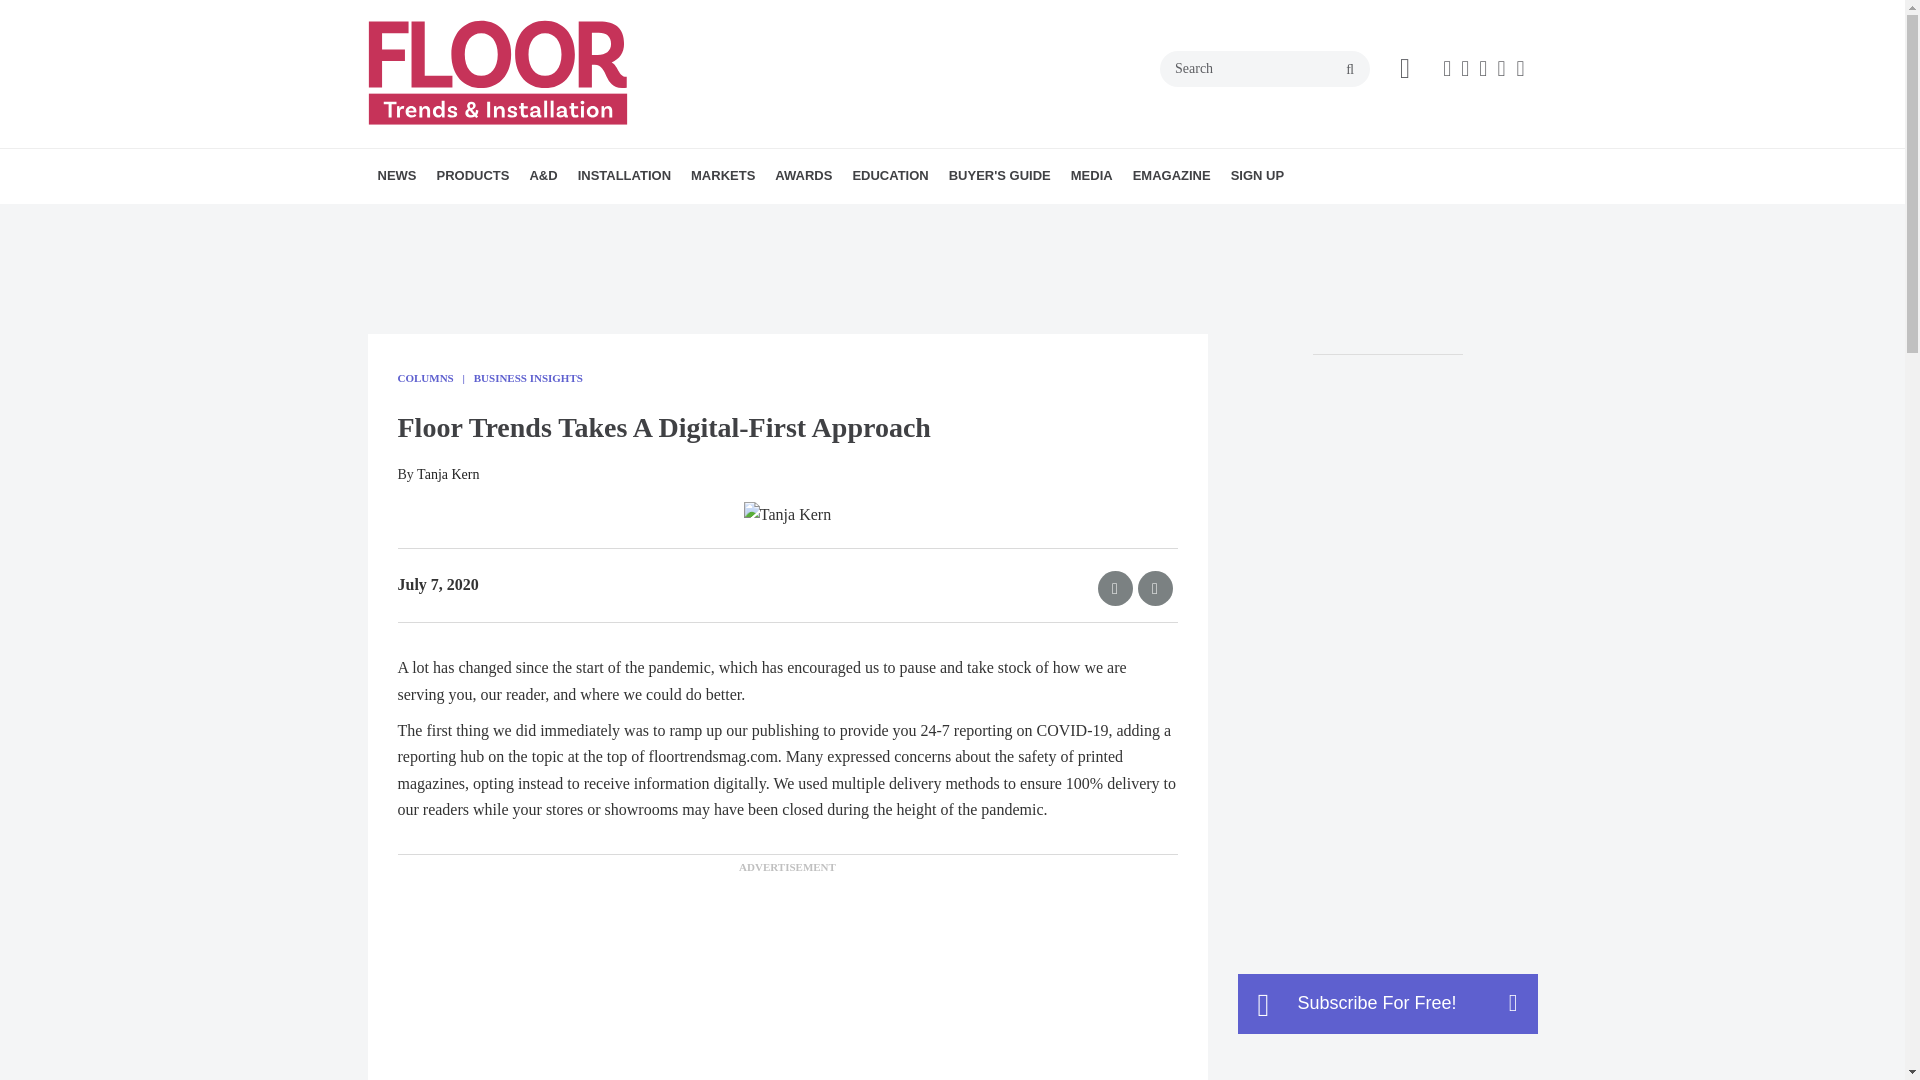  What do you see at coordinates (472, 176) in the screenshot?
I see `PRODUCTS` at bounding box center [472, 176].